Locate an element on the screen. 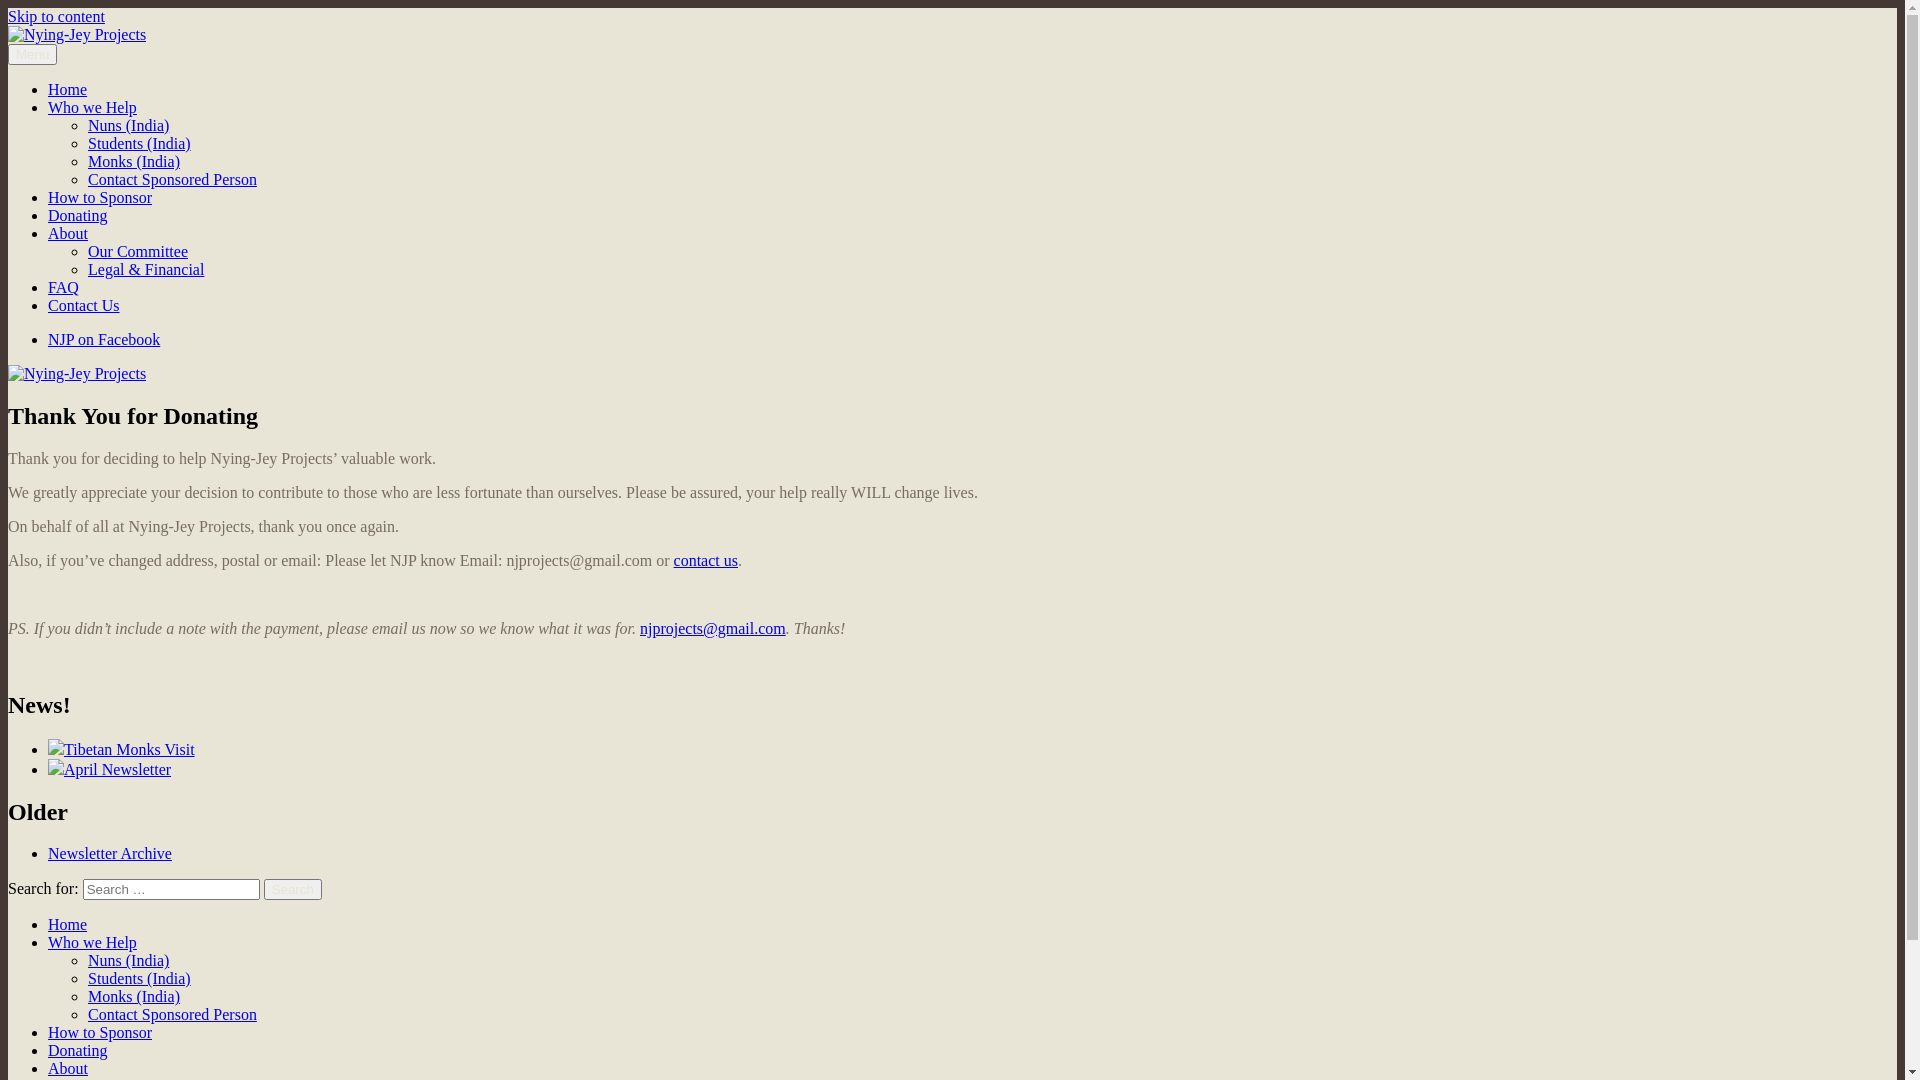 The image size is (1920, 1080). Who we Help is located at coordinates (92, 942).